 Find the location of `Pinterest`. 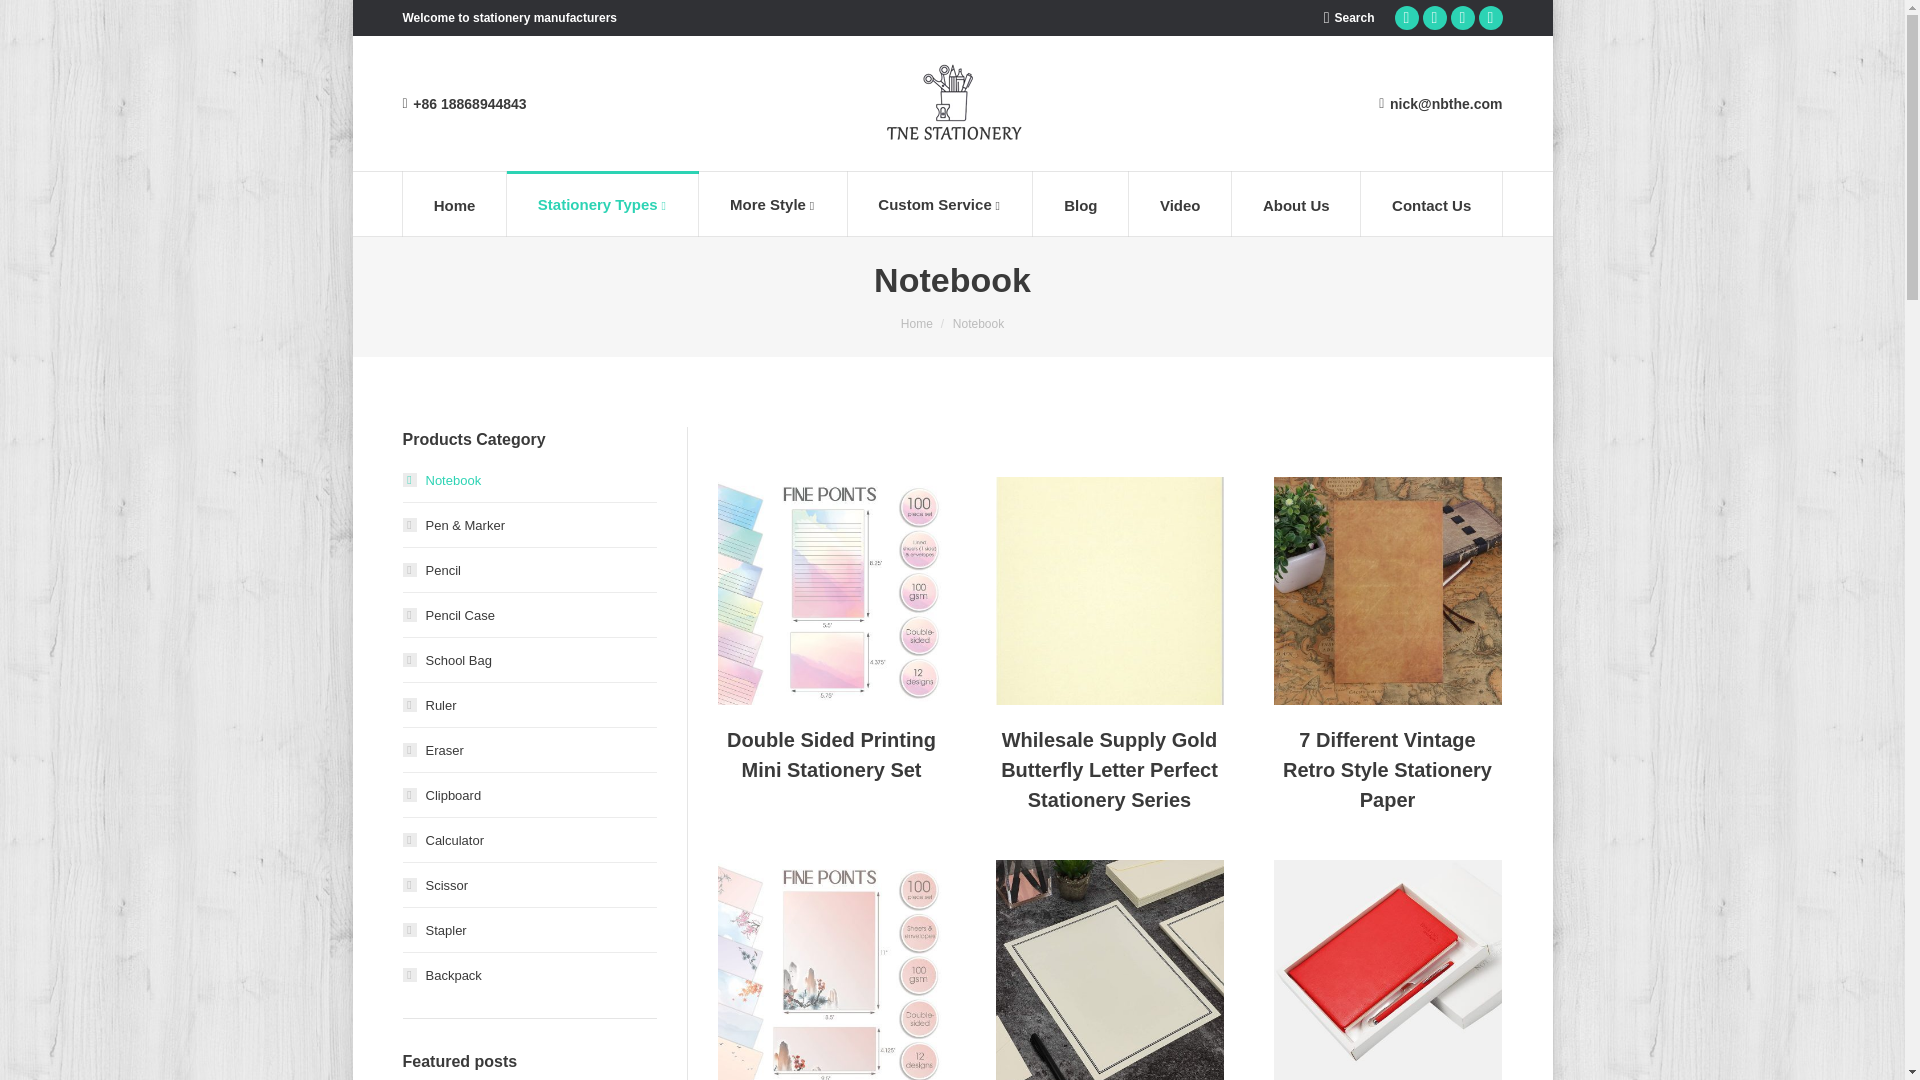

Pinterest is located at coordinates (1434, 18).